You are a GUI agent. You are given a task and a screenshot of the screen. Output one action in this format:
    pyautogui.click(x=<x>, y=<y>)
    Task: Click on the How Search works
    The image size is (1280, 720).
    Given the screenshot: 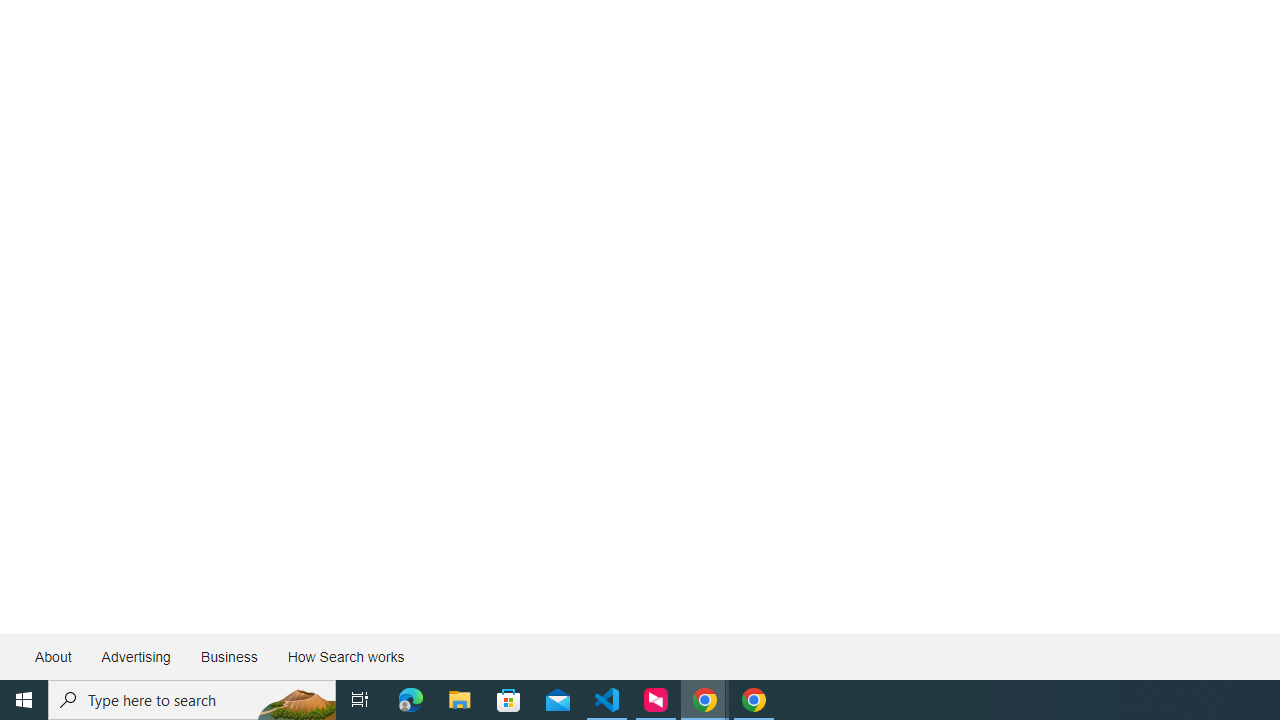 What is the action you would take?
    pyautogui.click(x=345, y=656)
    